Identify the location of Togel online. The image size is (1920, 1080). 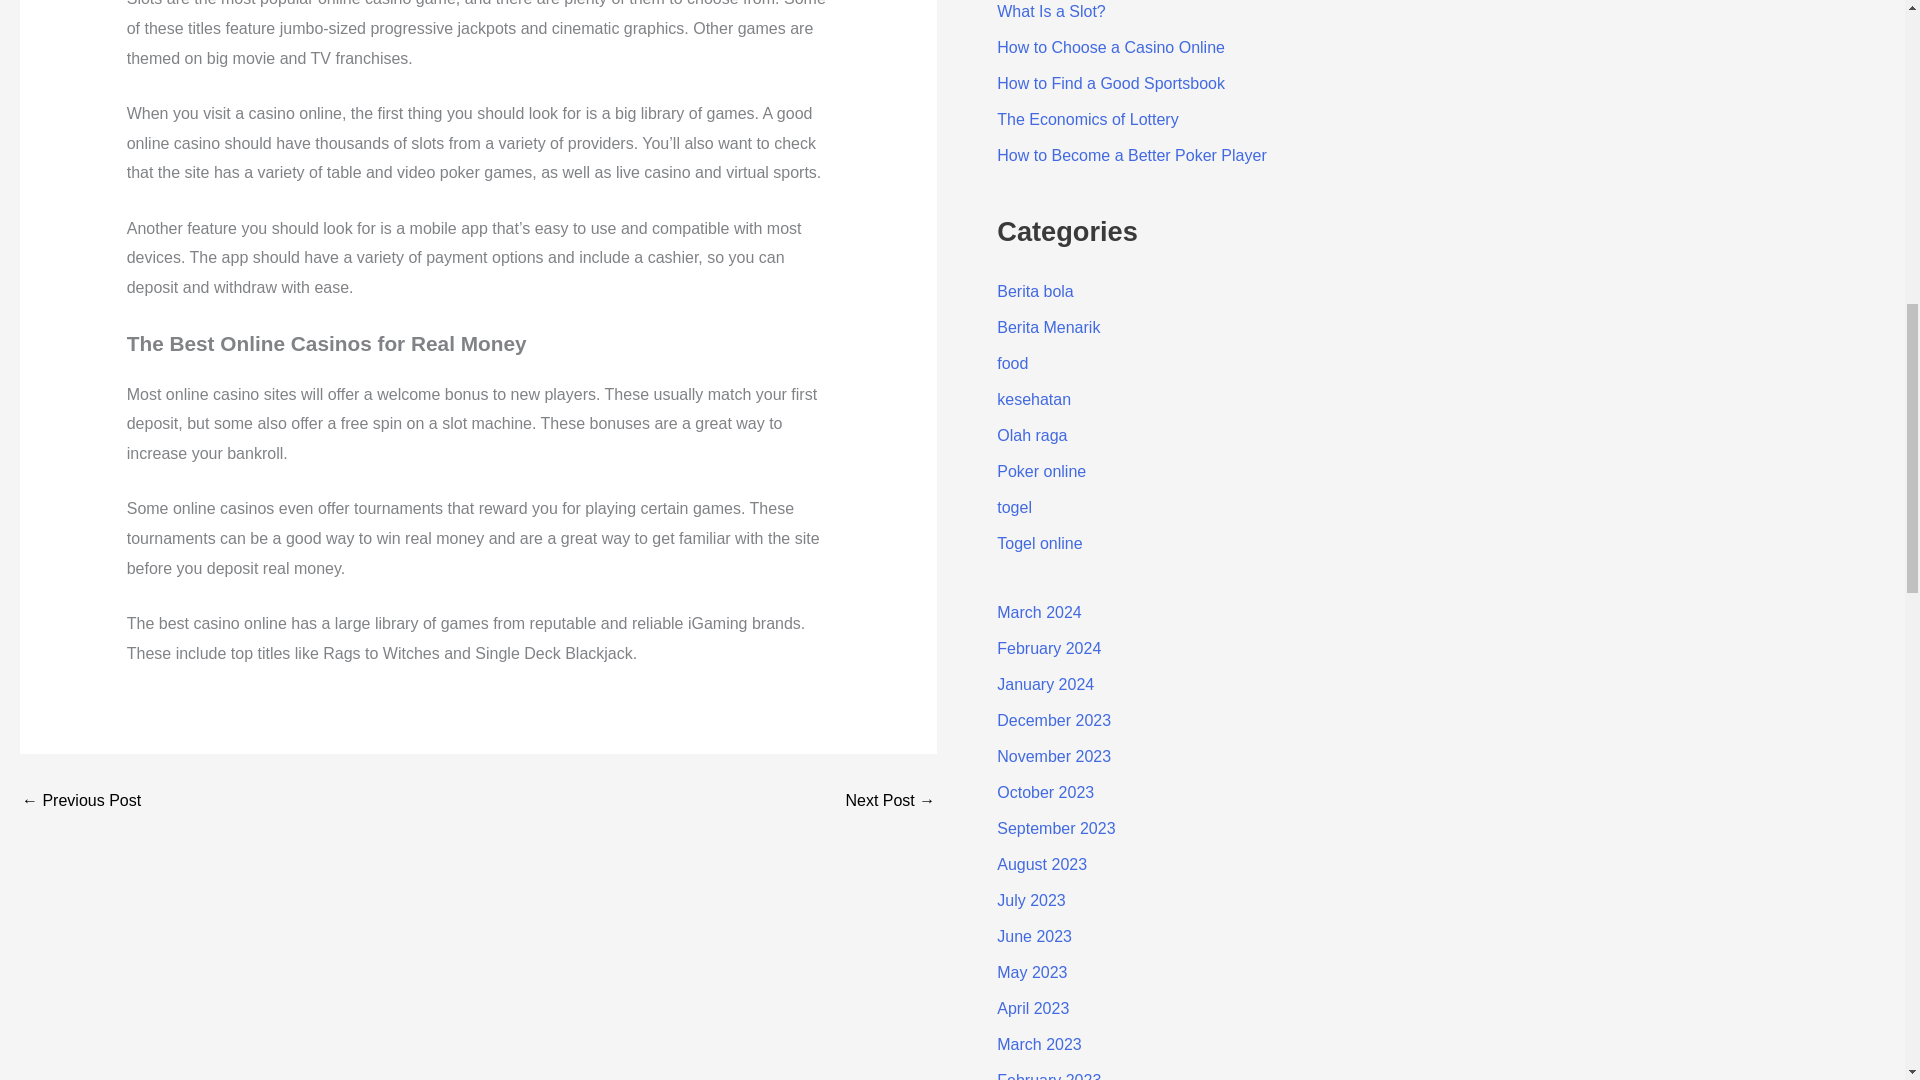
(1039, 542).